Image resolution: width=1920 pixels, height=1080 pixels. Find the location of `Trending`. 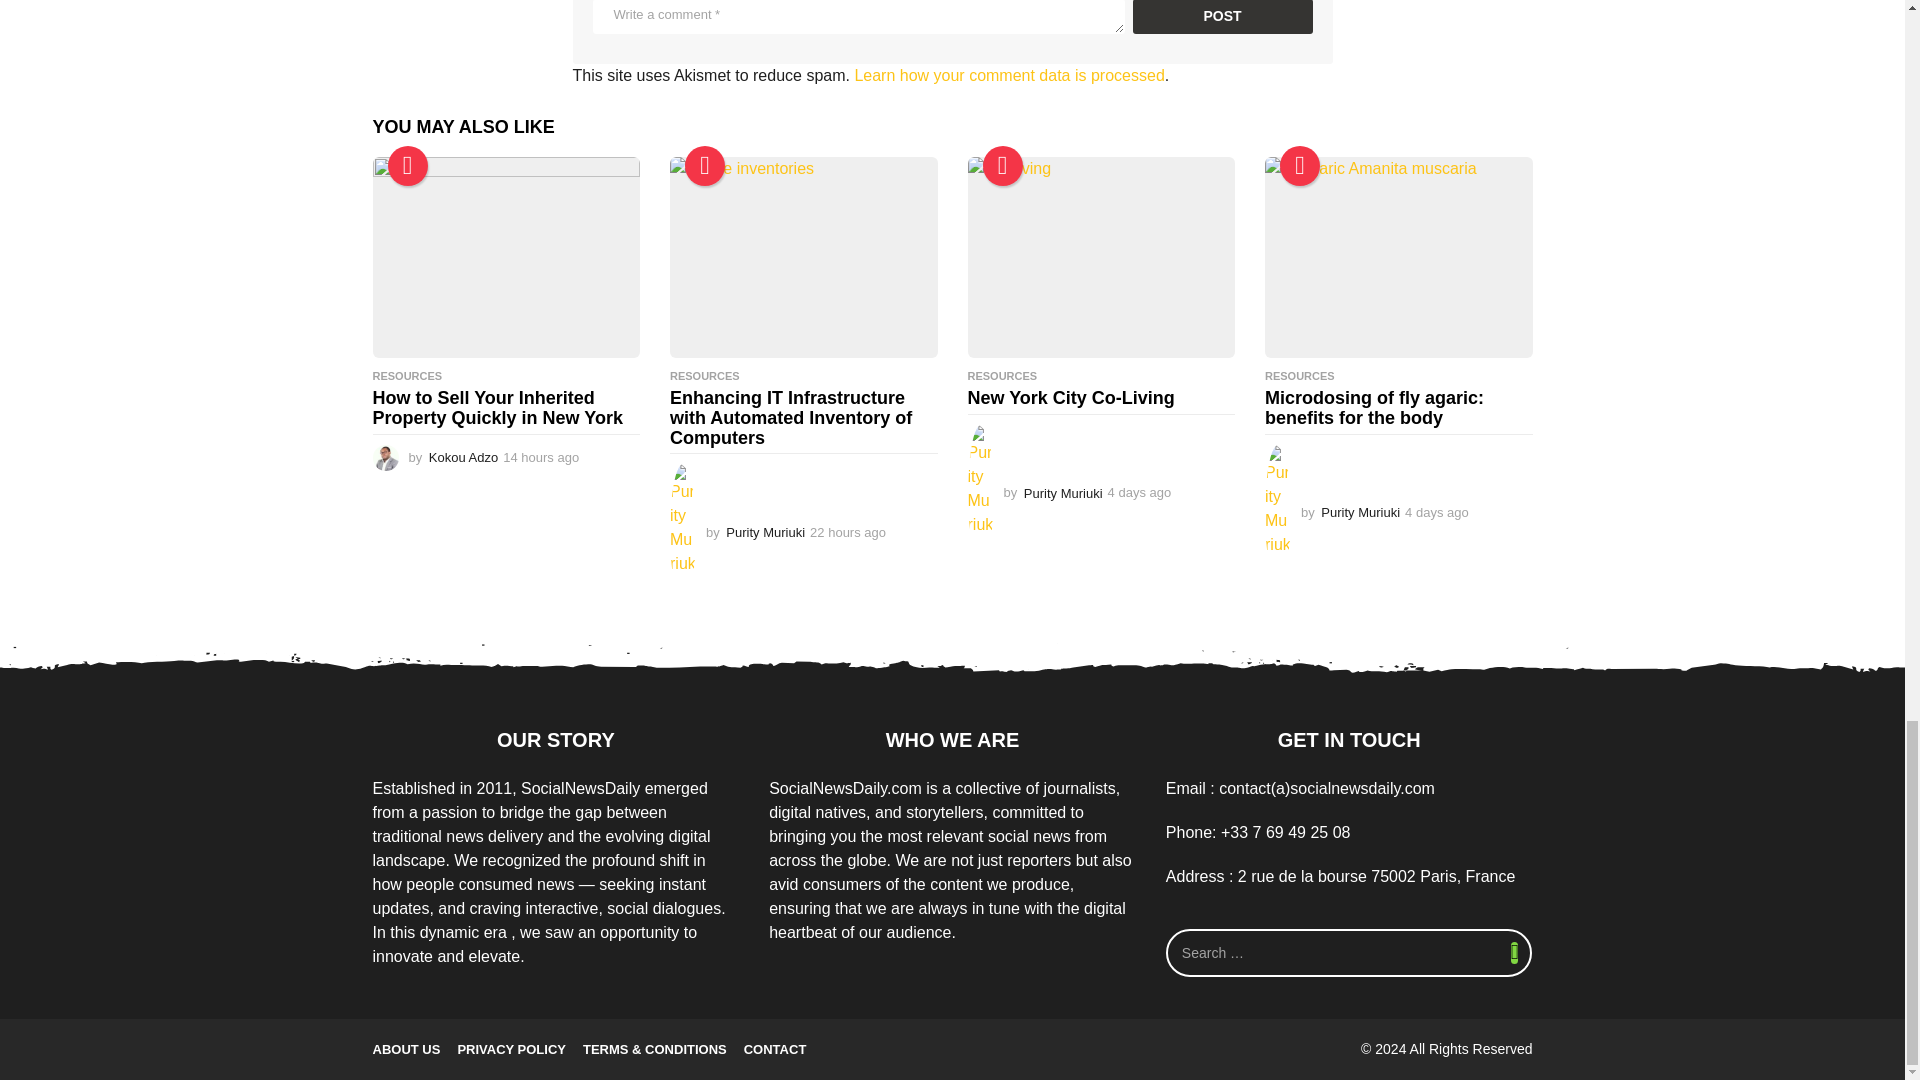

Trending is located at coordinates (705, 165).